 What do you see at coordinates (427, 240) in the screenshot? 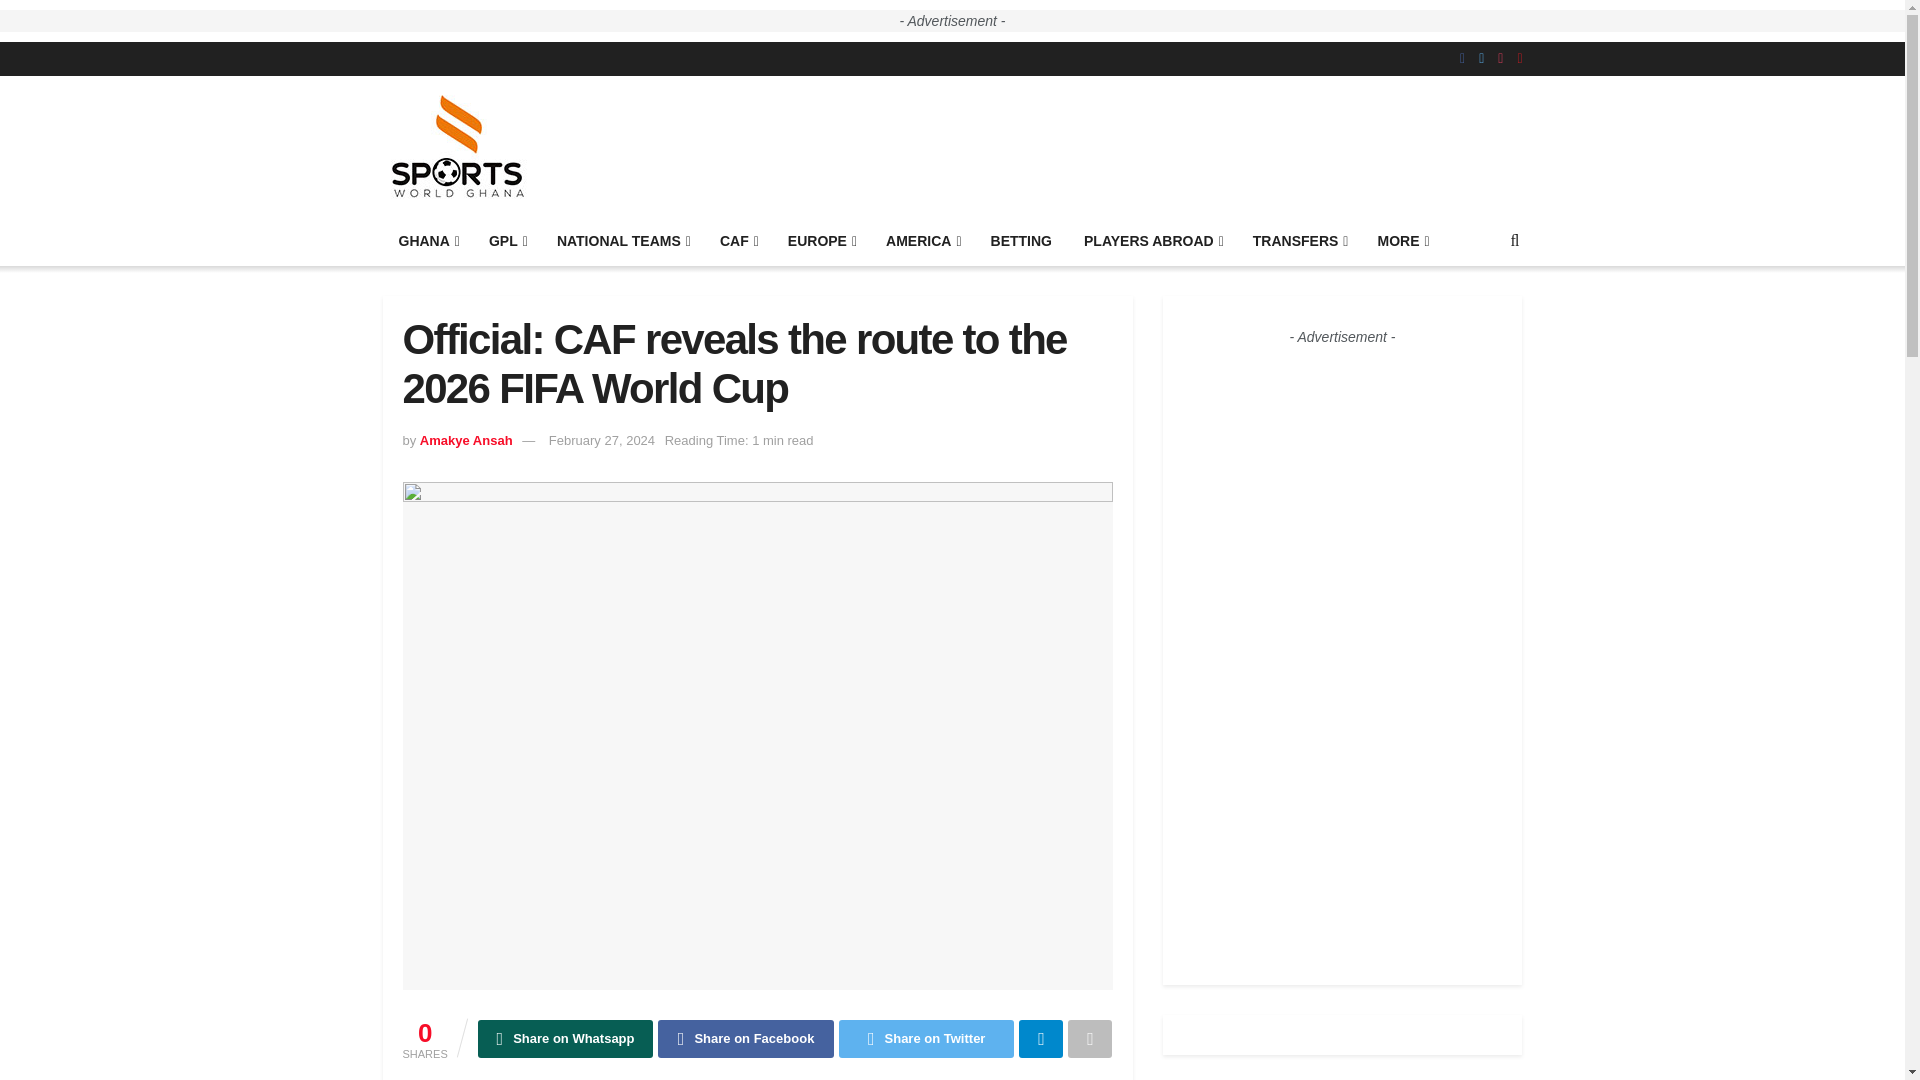
I see `GHANA` at bounding box center [427, 240].